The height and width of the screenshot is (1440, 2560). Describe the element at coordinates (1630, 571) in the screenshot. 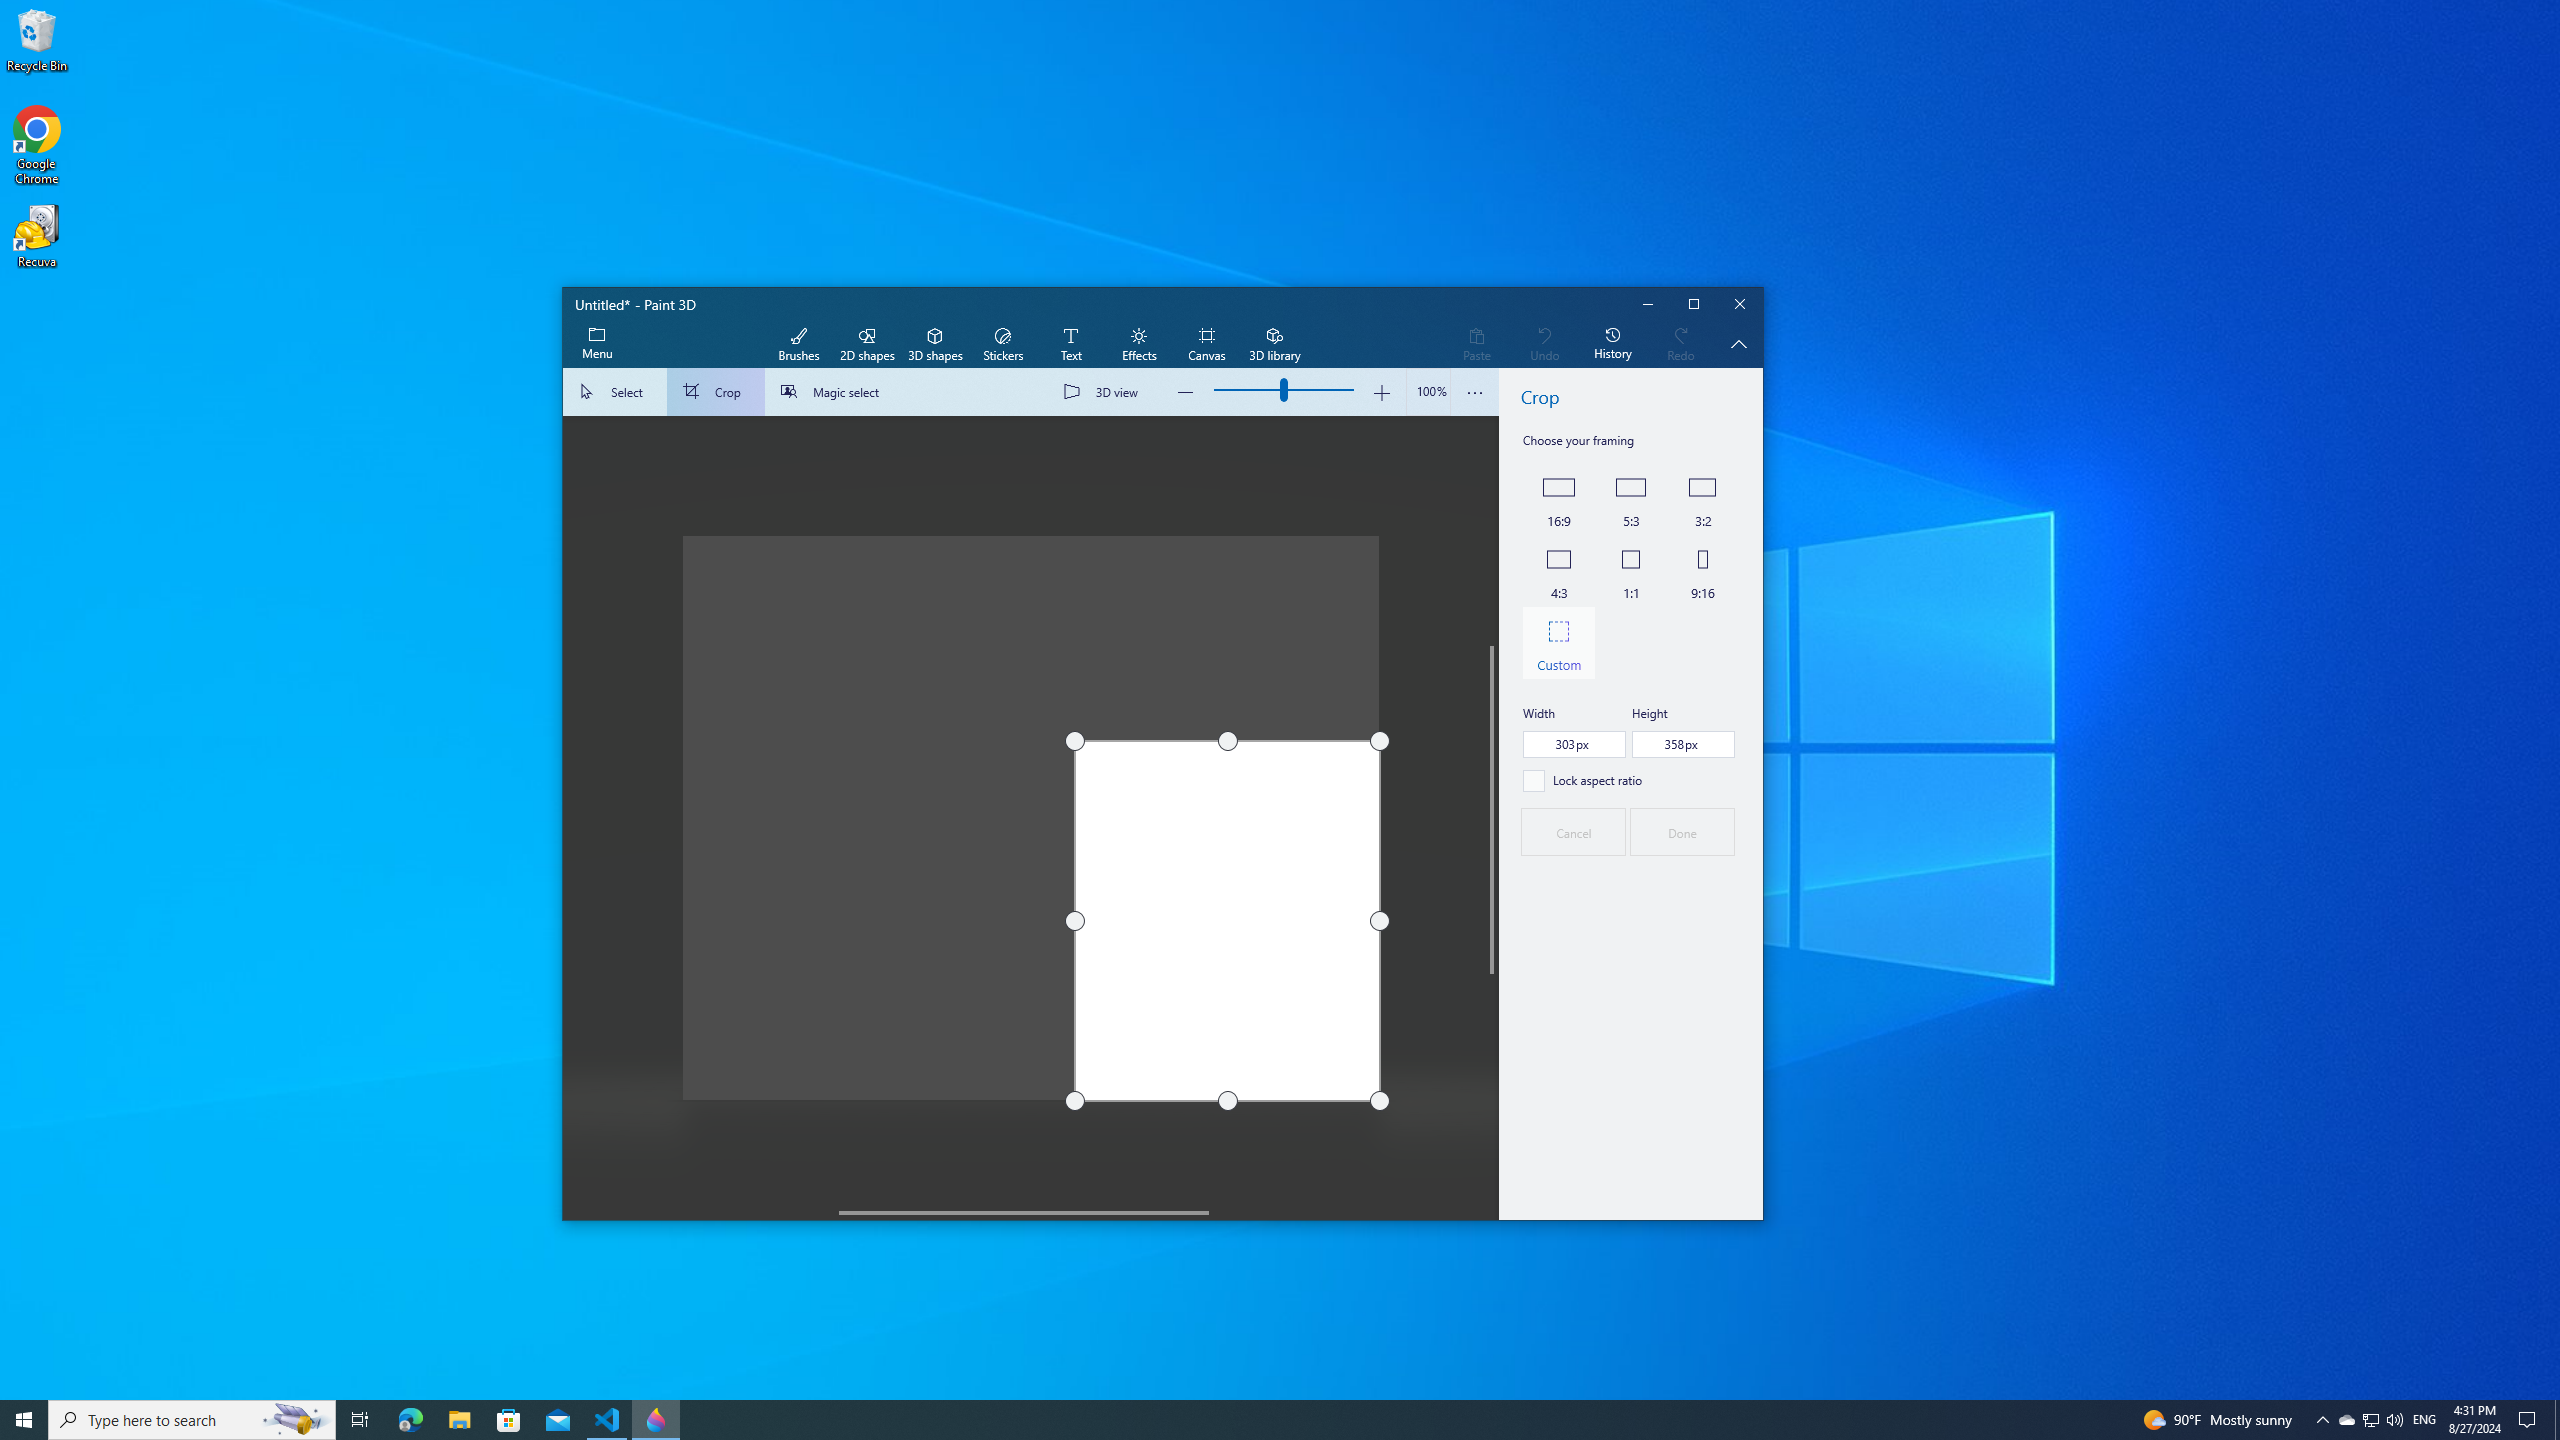

I see `1 by 1` at that location.